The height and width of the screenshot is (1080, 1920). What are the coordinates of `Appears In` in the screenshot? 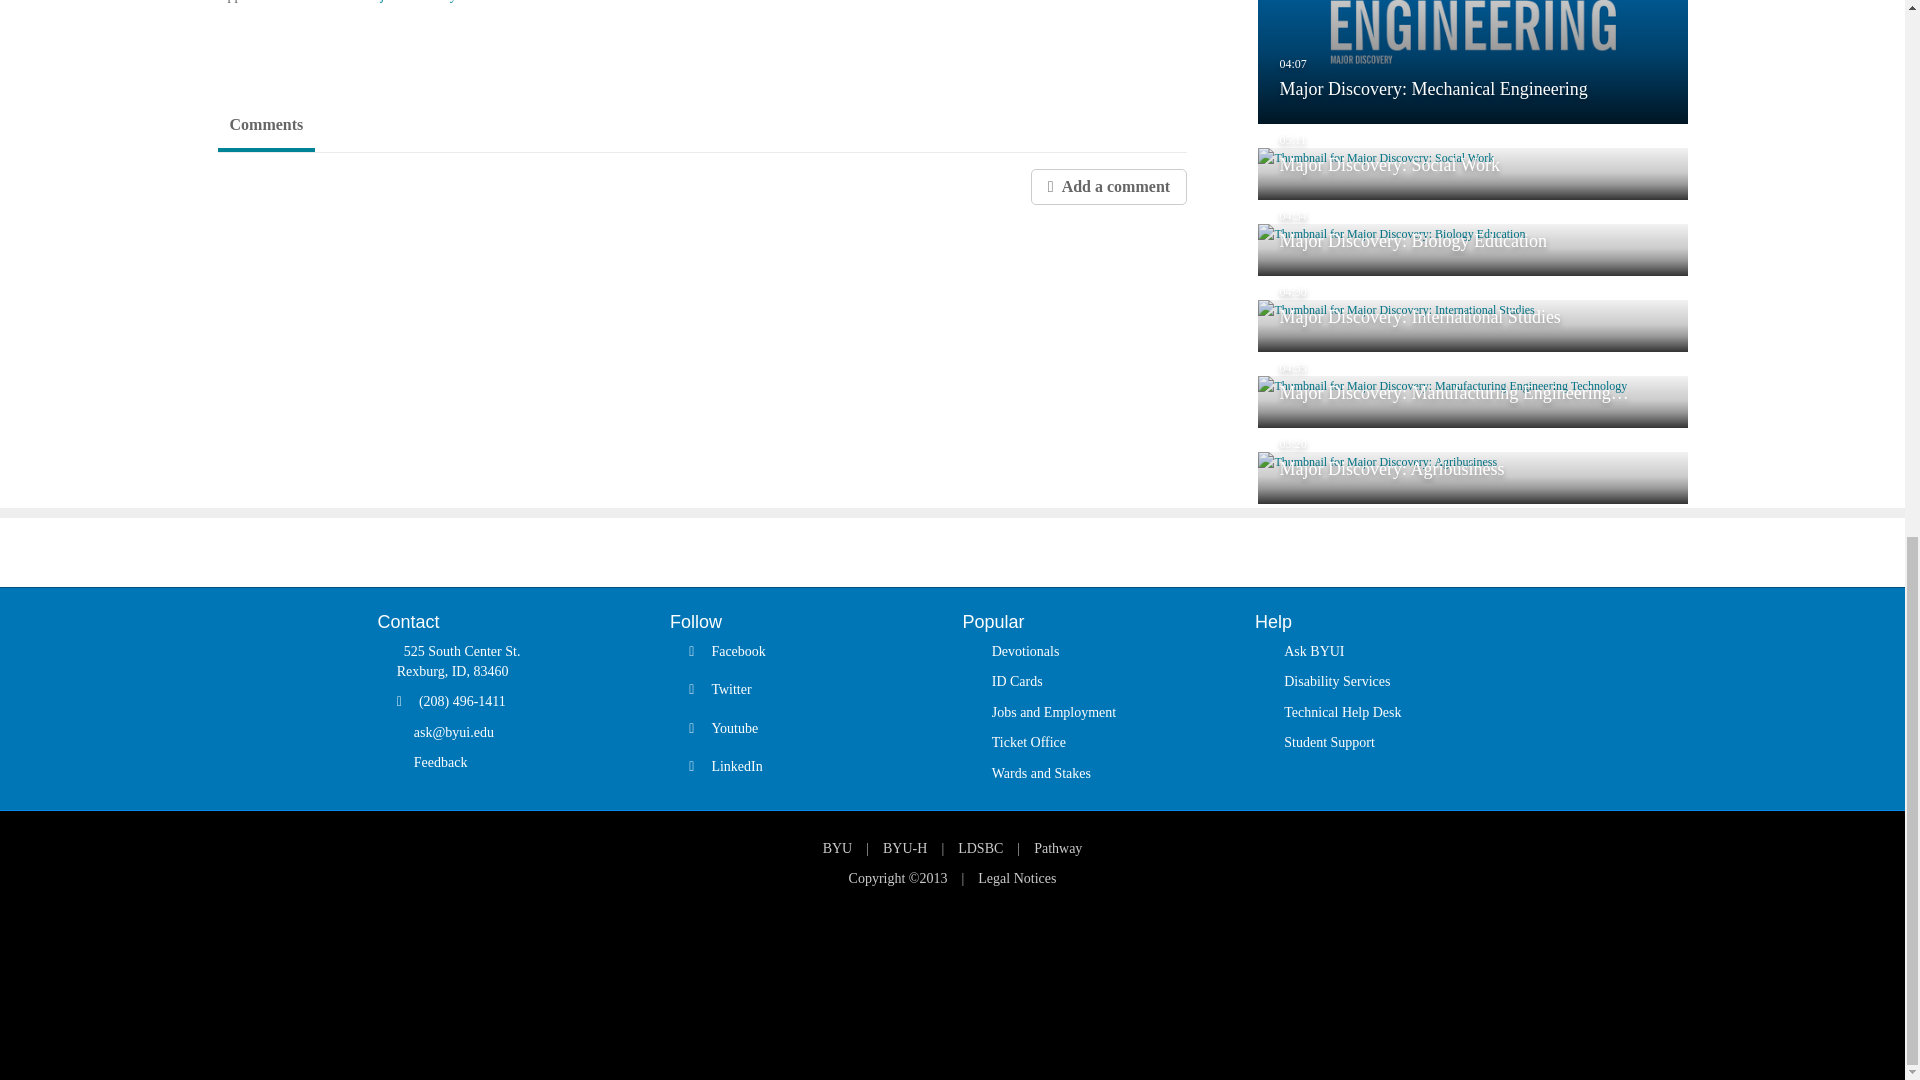 It's located at (278, 3).